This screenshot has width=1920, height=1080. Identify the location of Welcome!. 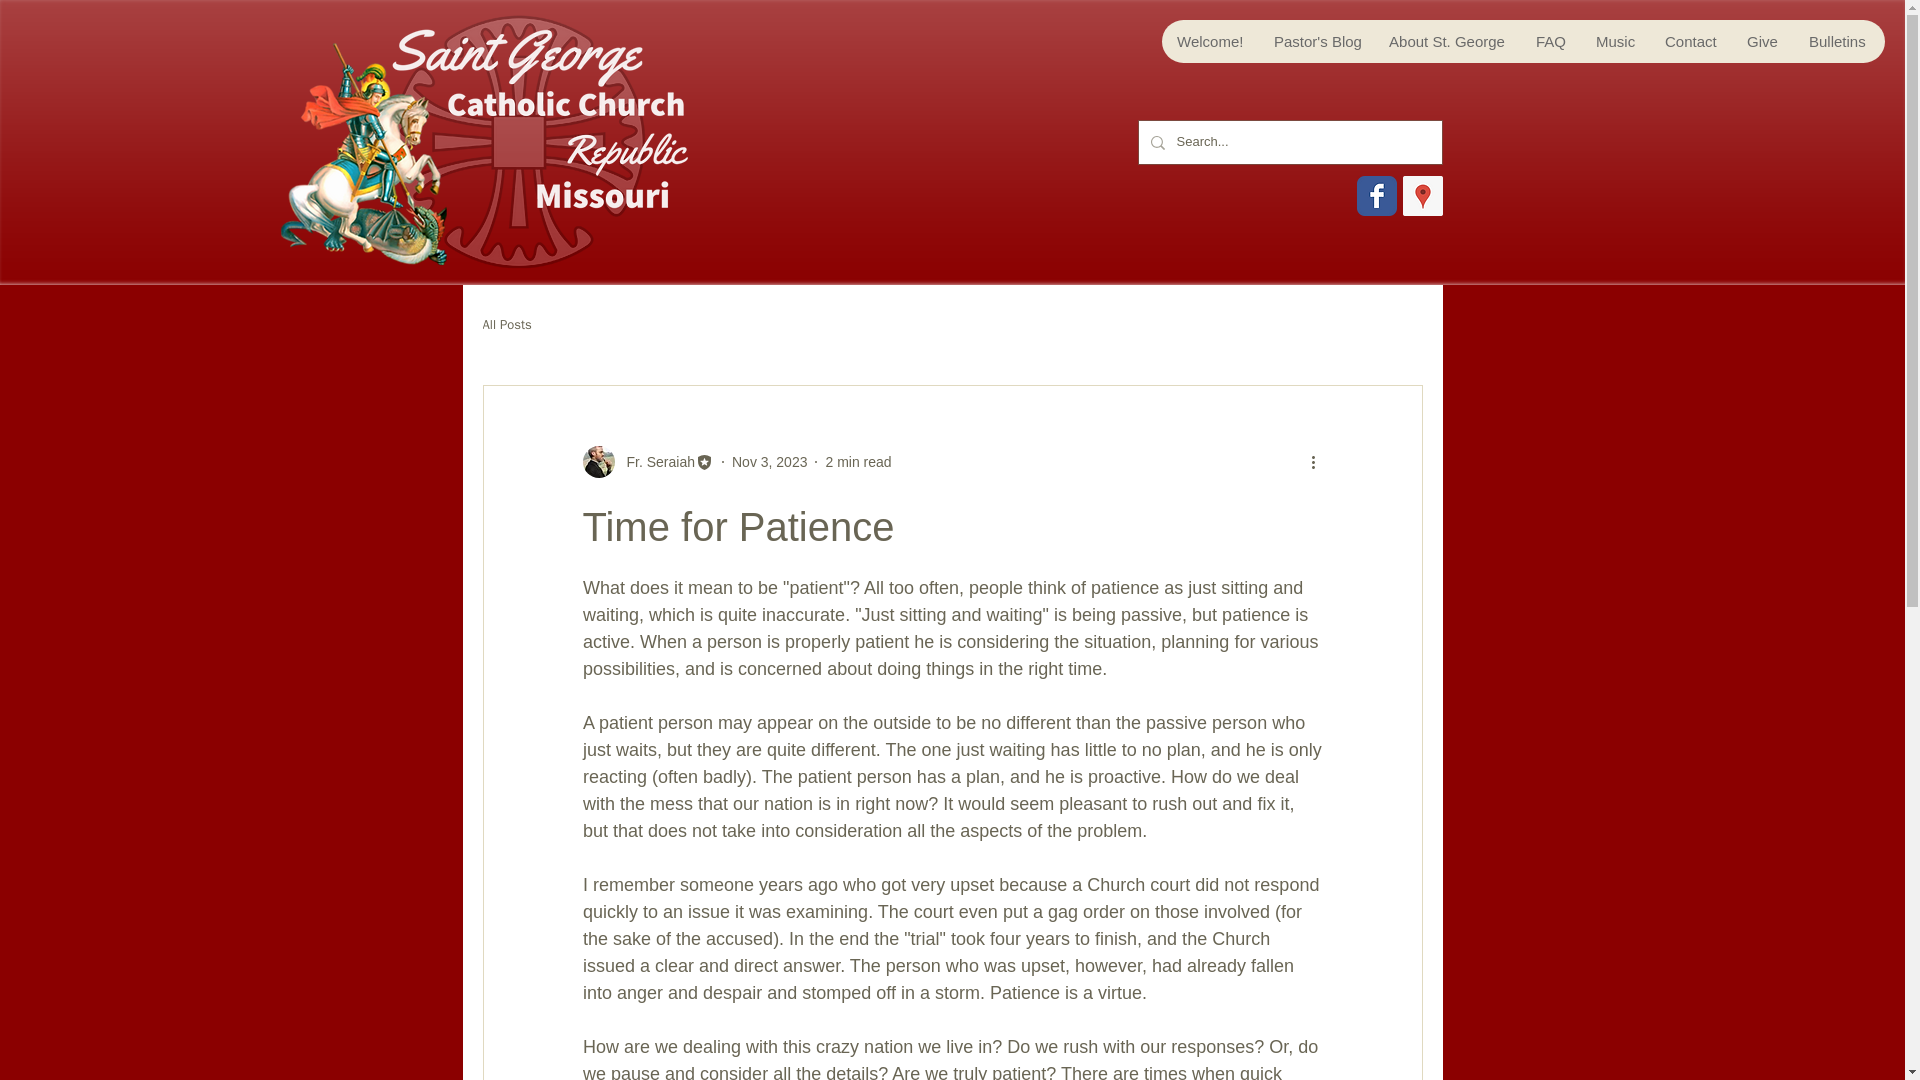
(1209, 41).